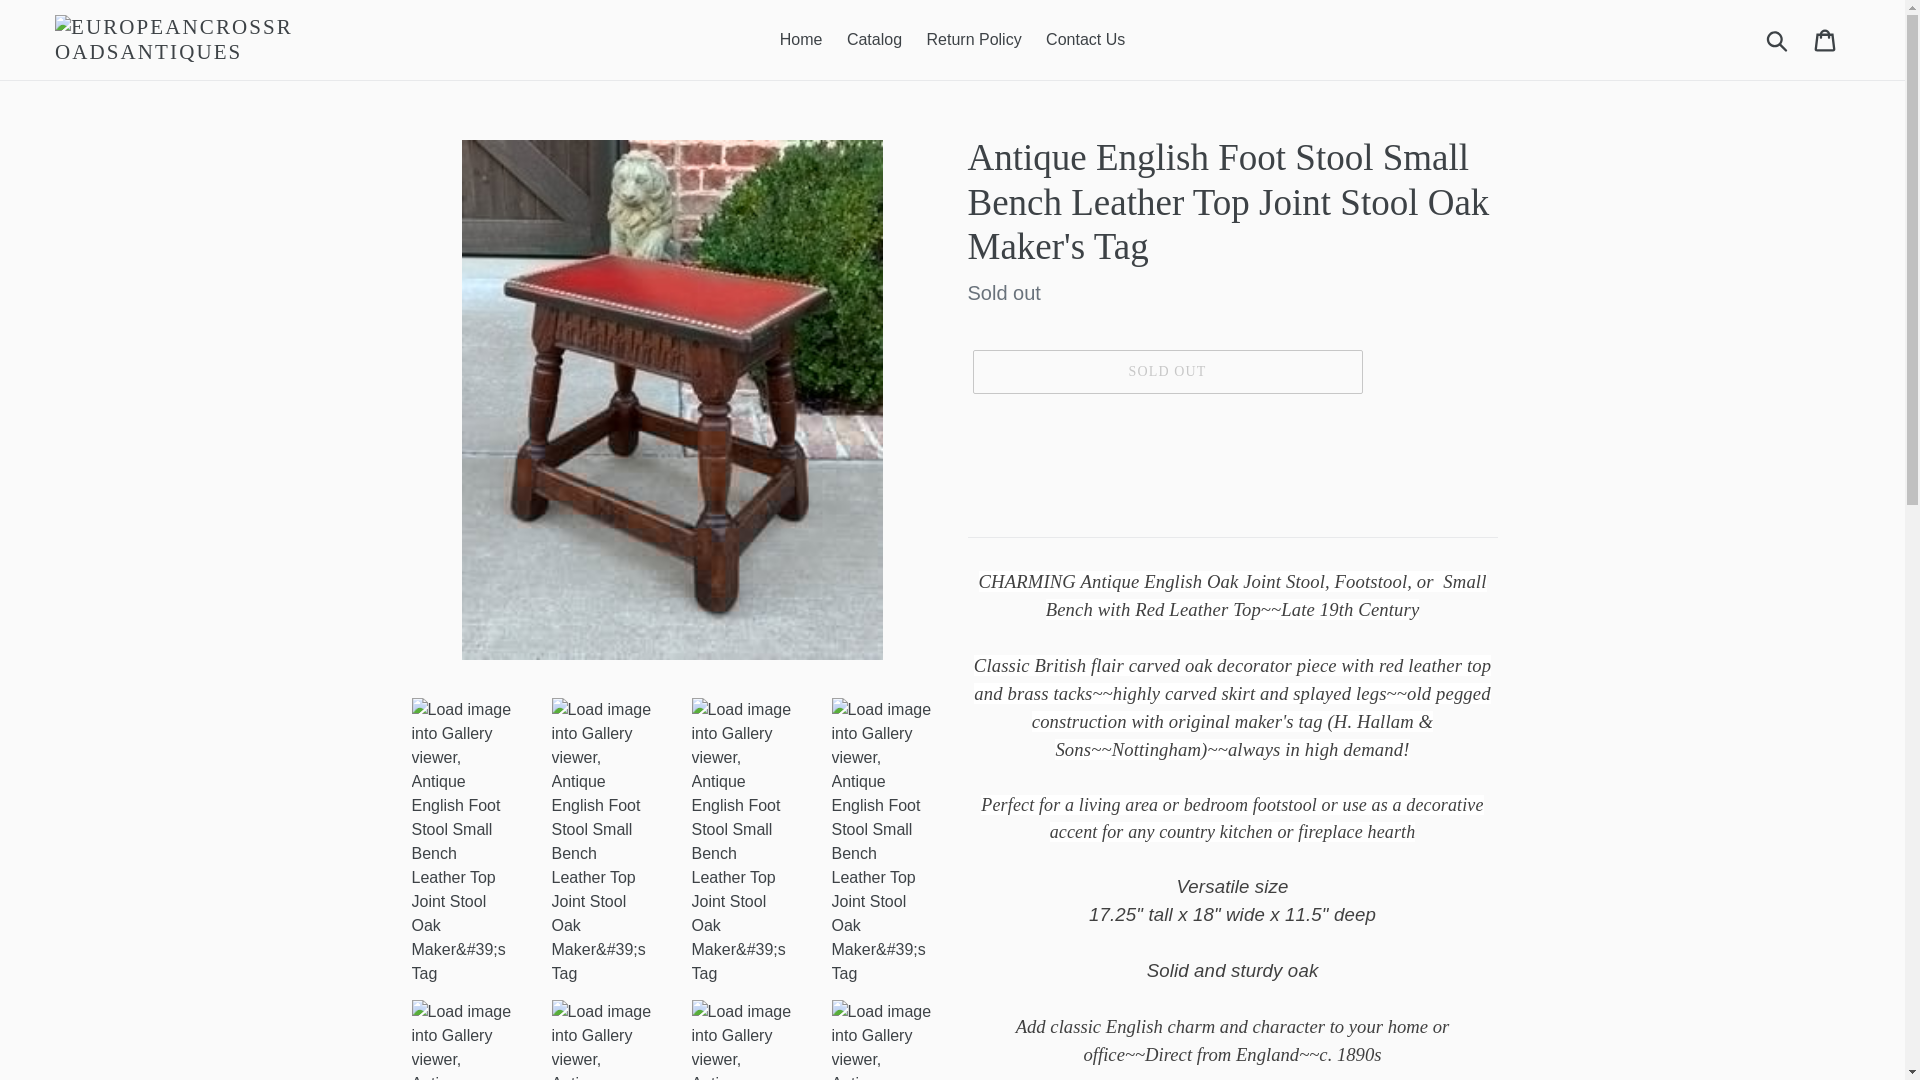 The width and height of the screenshot is (1920, 1080). What do you see at coordinates (1778, 40) in the screenshot?
I see `Submit` at bounding box center [1778, 40].